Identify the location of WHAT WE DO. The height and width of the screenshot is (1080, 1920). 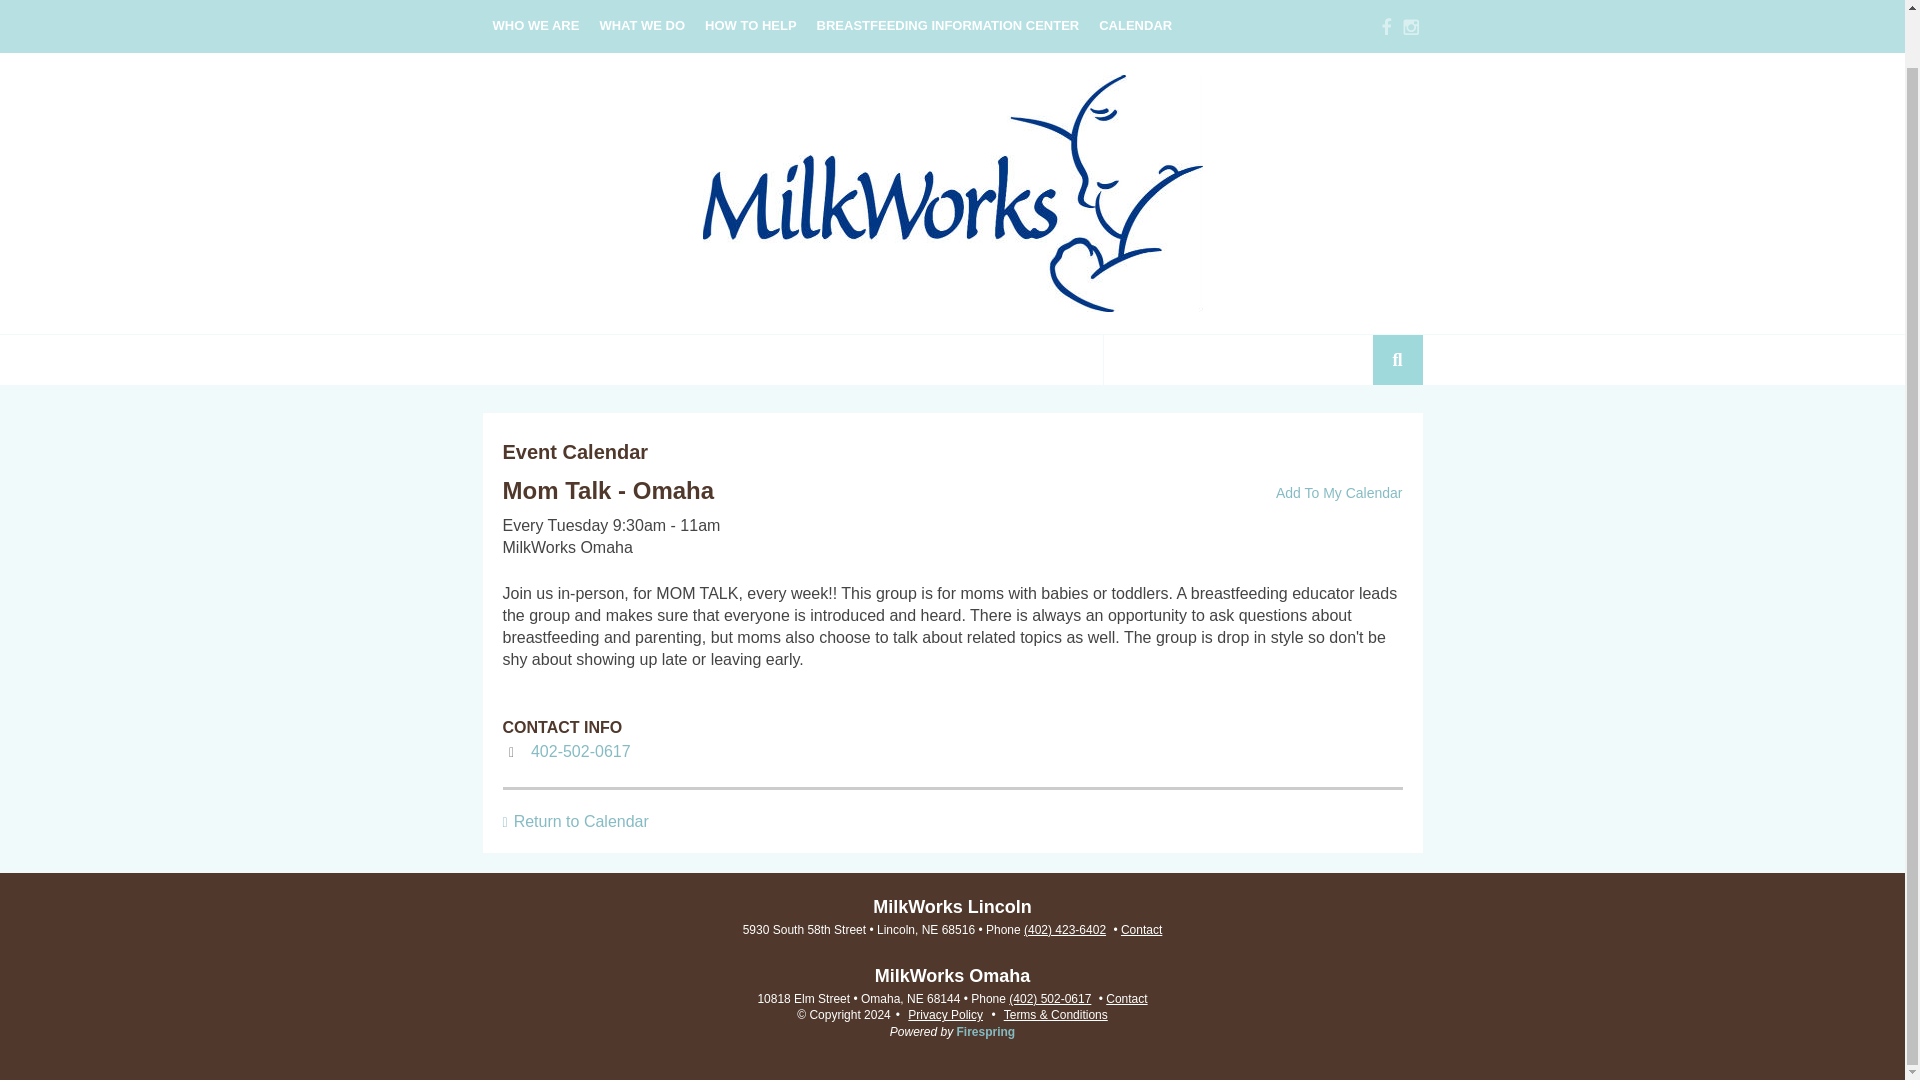
(642, 26).